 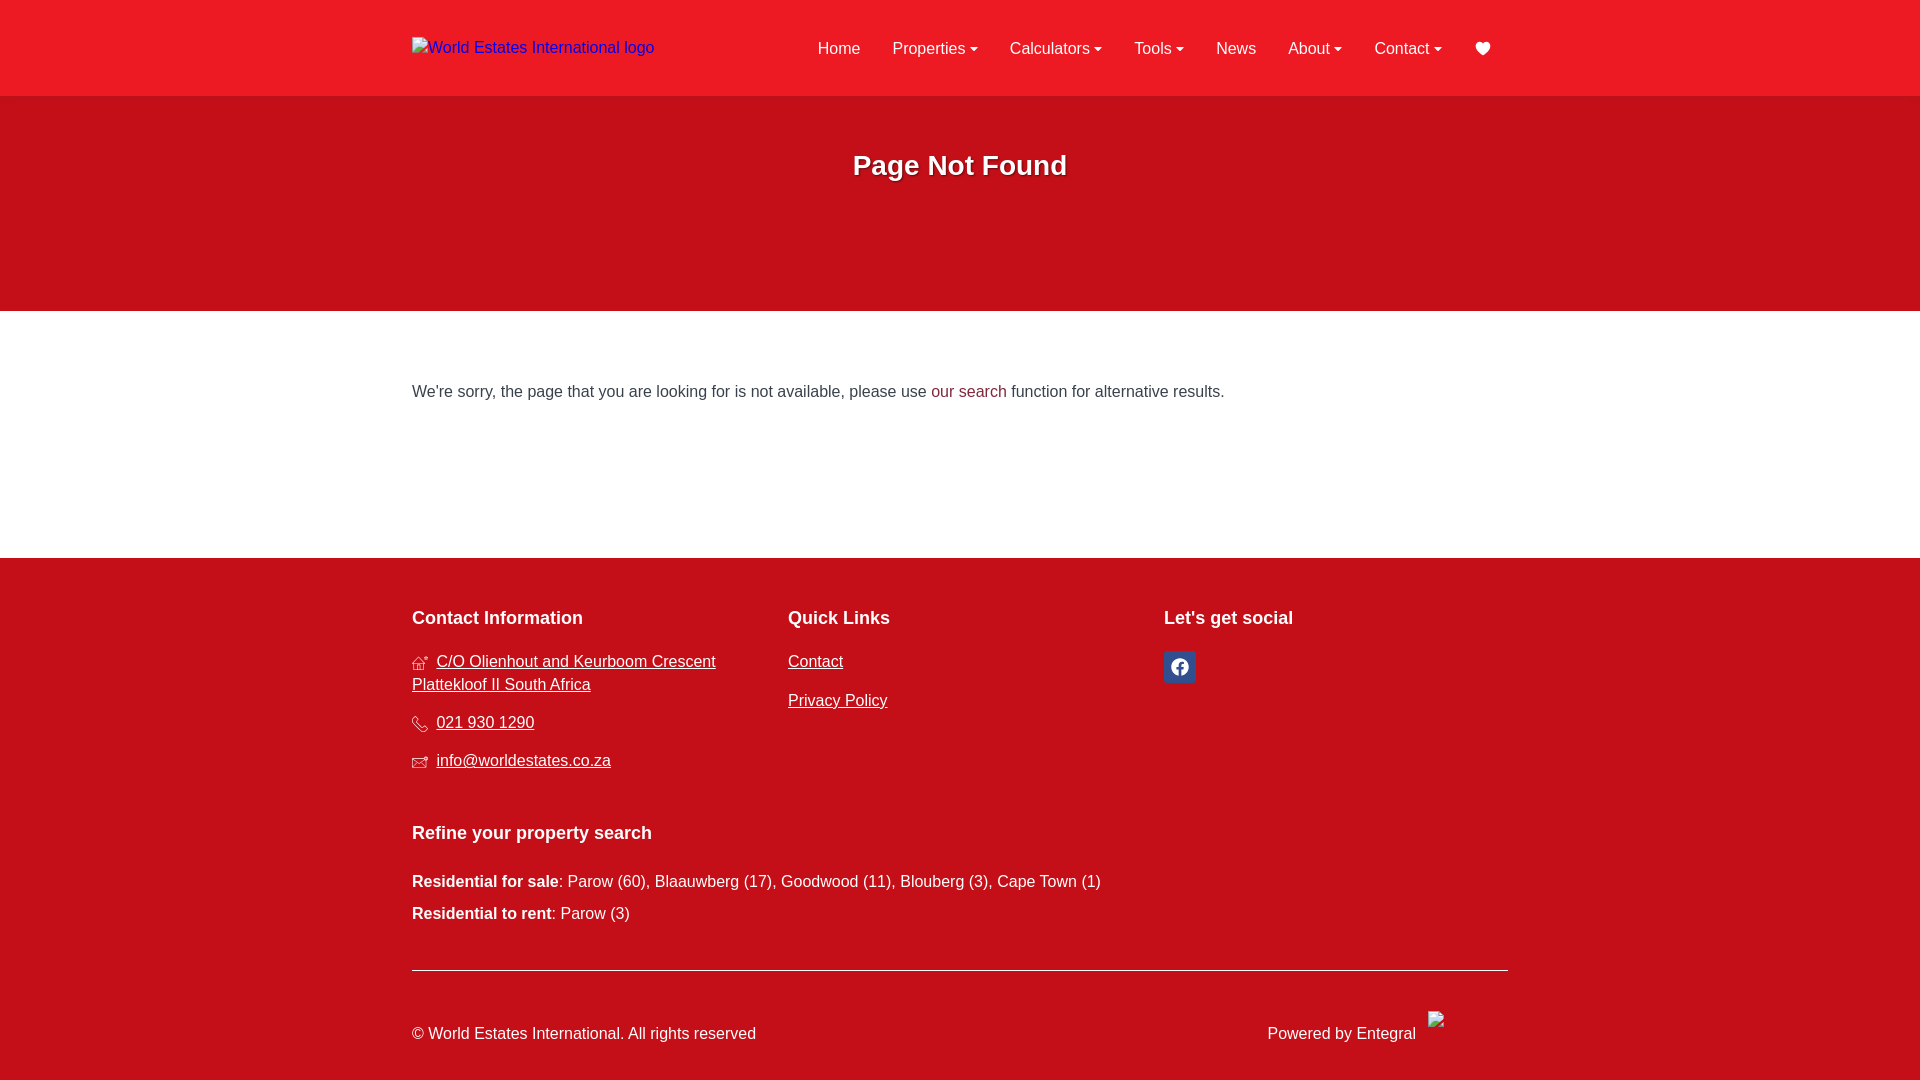 What do you see at coordinates (960, 700) in the screenshot?
I see `Privacy Policy` at bounding box center [960, 700].